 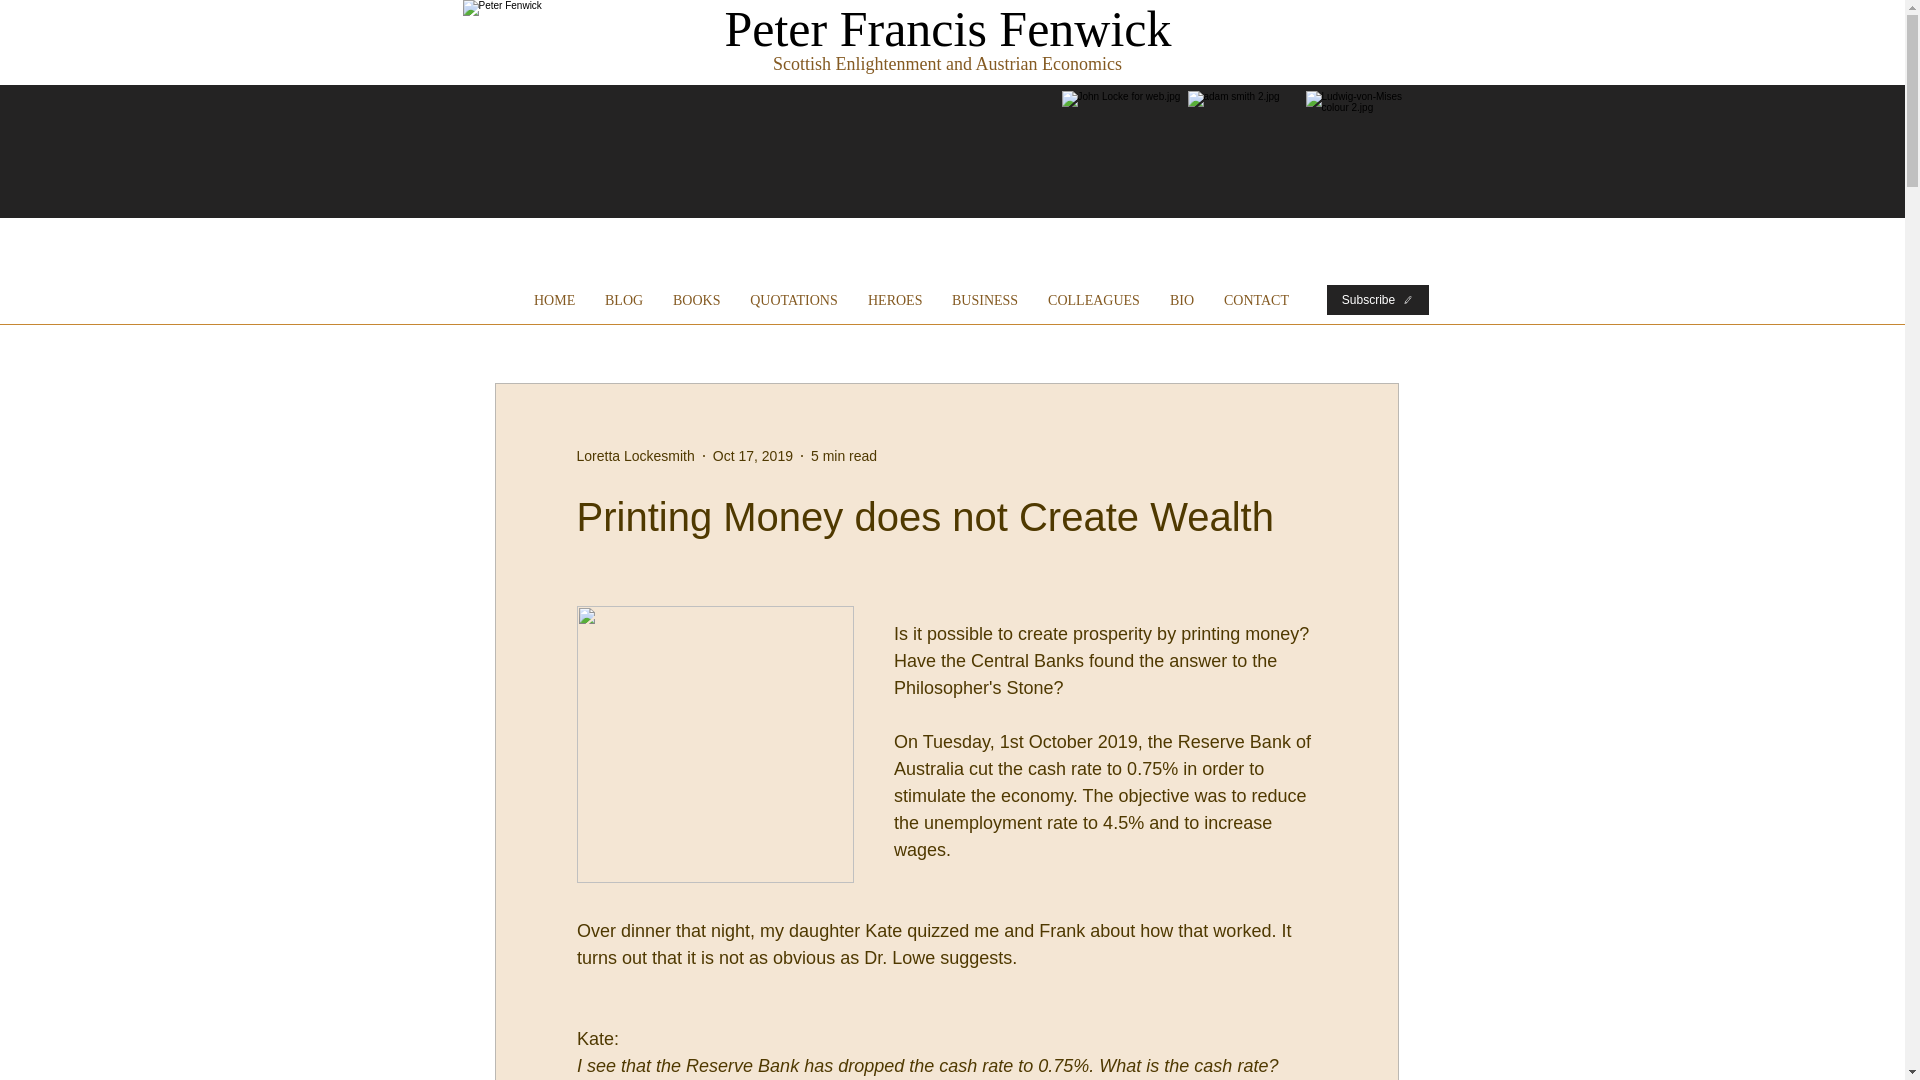 I want to click on Subscribe, so click(x=1377, y=300).